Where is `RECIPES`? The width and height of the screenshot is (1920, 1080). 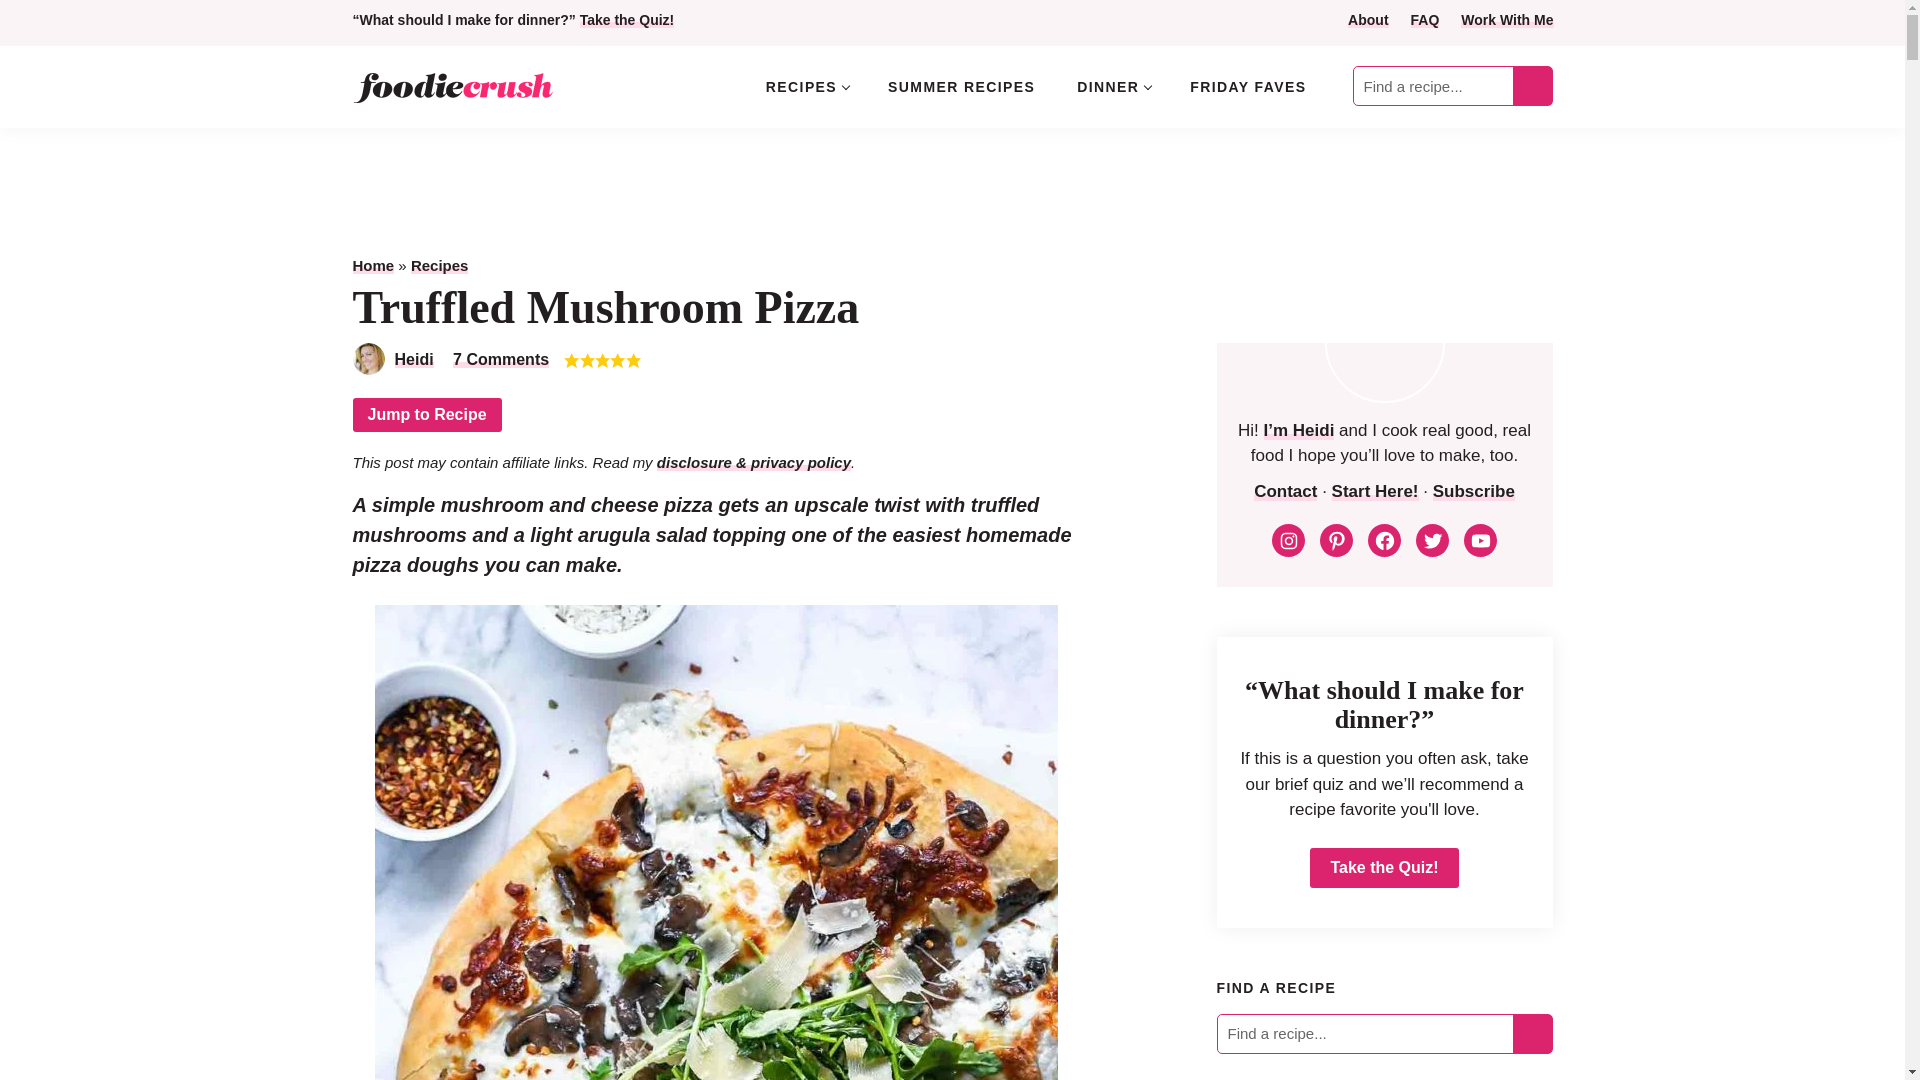 RECIPES is located at coordinates (806, 86).